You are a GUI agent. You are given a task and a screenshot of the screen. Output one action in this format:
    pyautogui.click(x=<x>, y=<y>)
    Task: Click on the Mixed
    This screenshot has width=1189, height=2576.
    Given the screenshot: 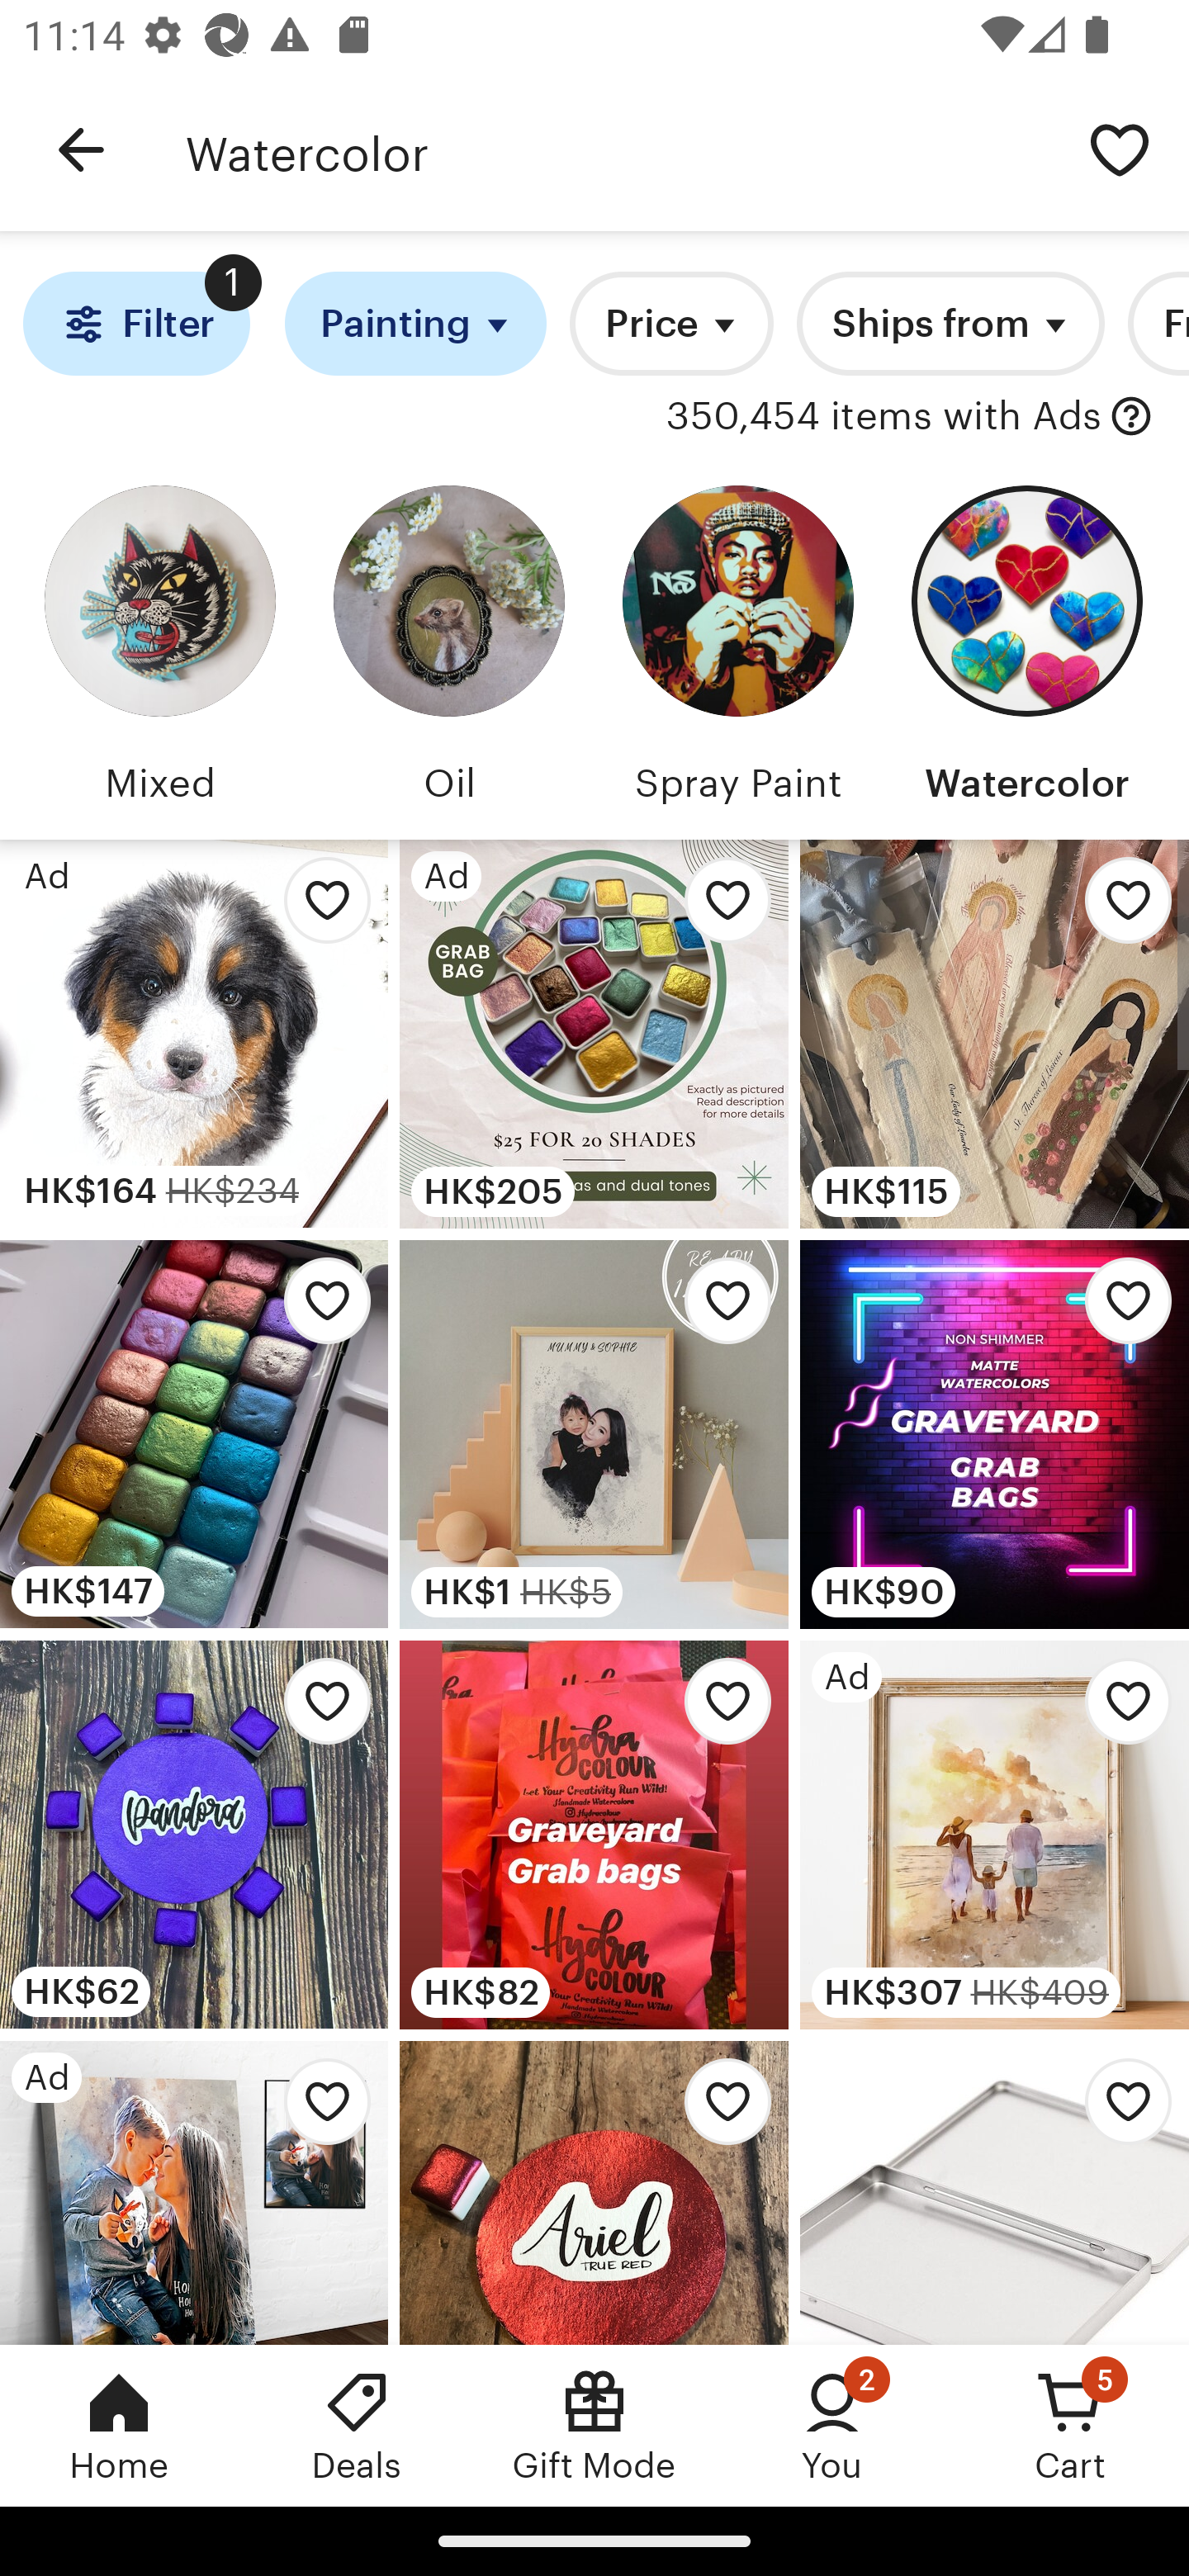 What is the action you would take?
    pyautogui.click(x=160, y=651)
    